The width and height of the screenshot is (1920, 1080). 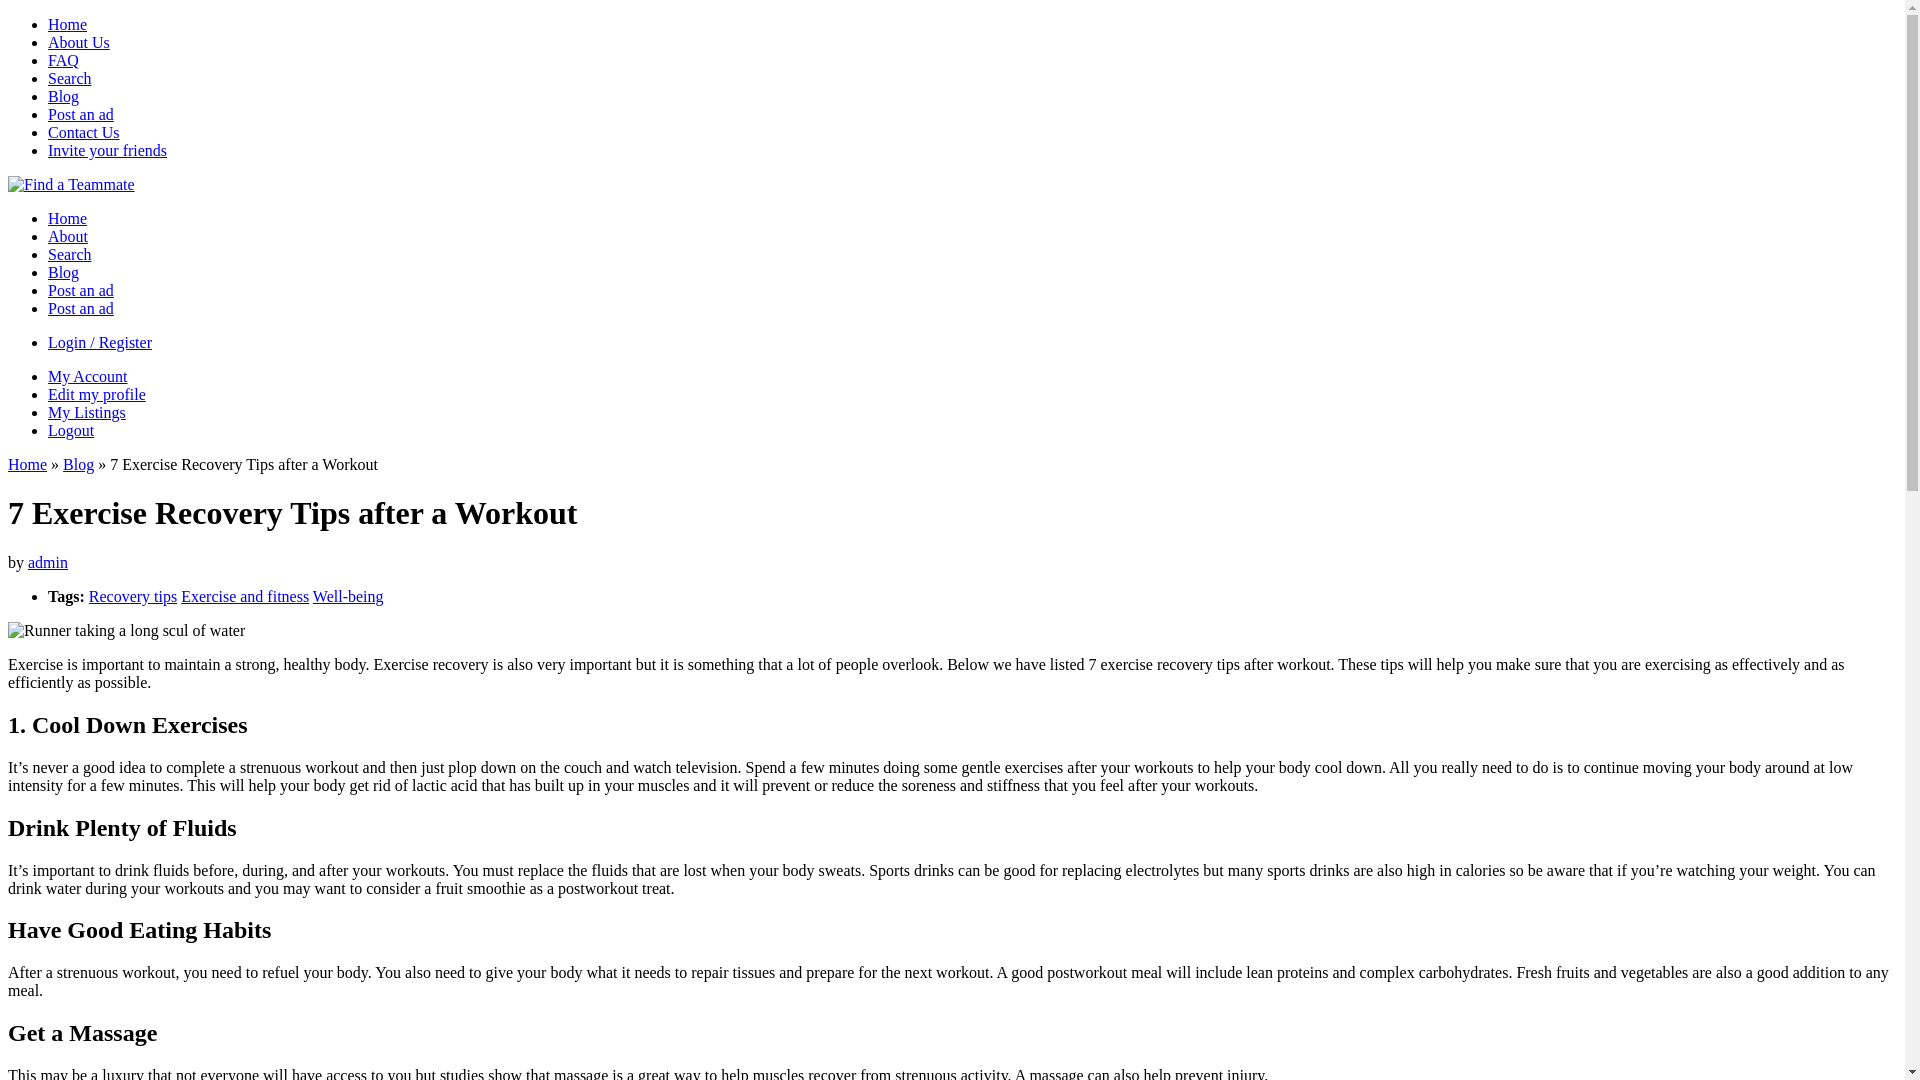 I want to click on Post an ad, so click(x=81, y=290).